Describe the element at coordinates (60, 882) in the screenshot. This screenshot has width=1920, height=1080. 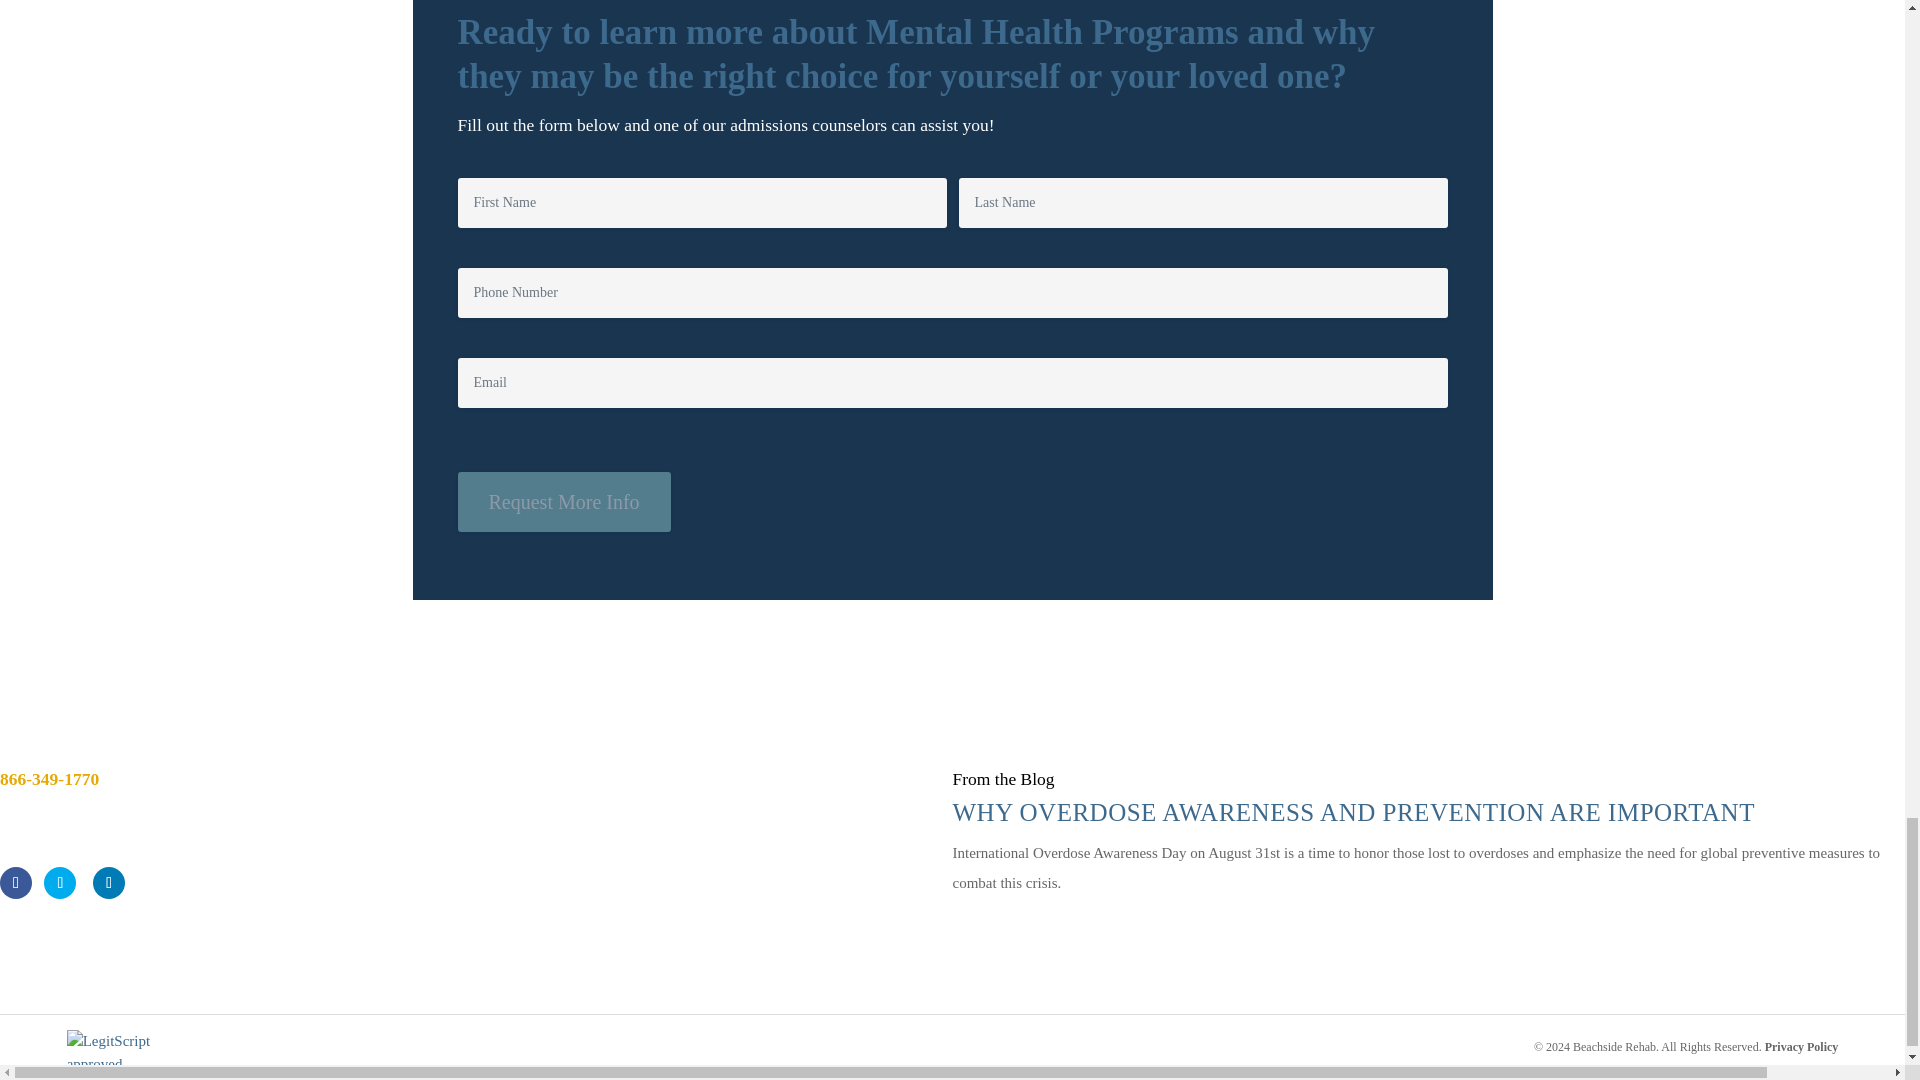
I see `Twitter` at that location.